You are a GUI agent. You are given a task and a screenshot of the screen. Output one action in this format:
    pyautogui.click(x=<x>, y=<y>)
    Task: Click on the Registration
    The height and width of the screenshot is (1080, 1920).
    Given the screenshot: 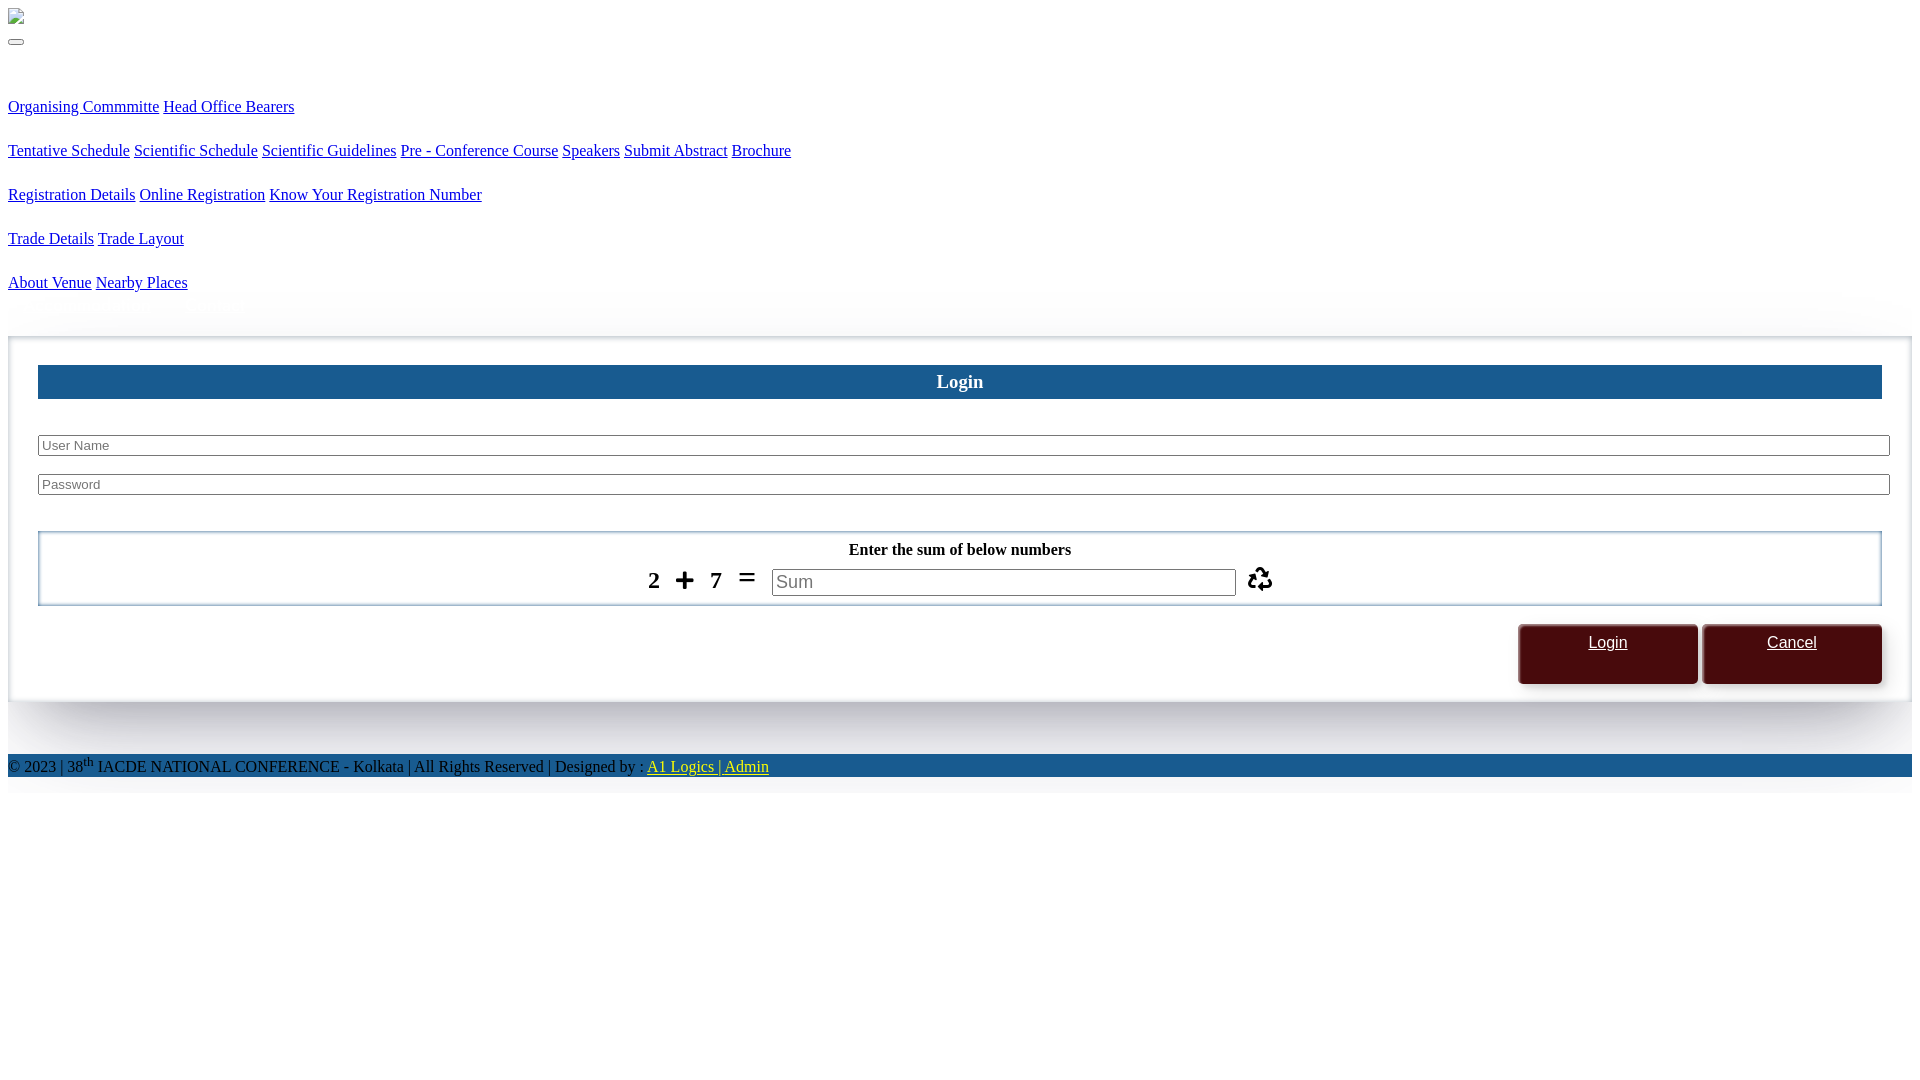 What is the action you would take?
    pyautogui.click(x=71, y=173)
    